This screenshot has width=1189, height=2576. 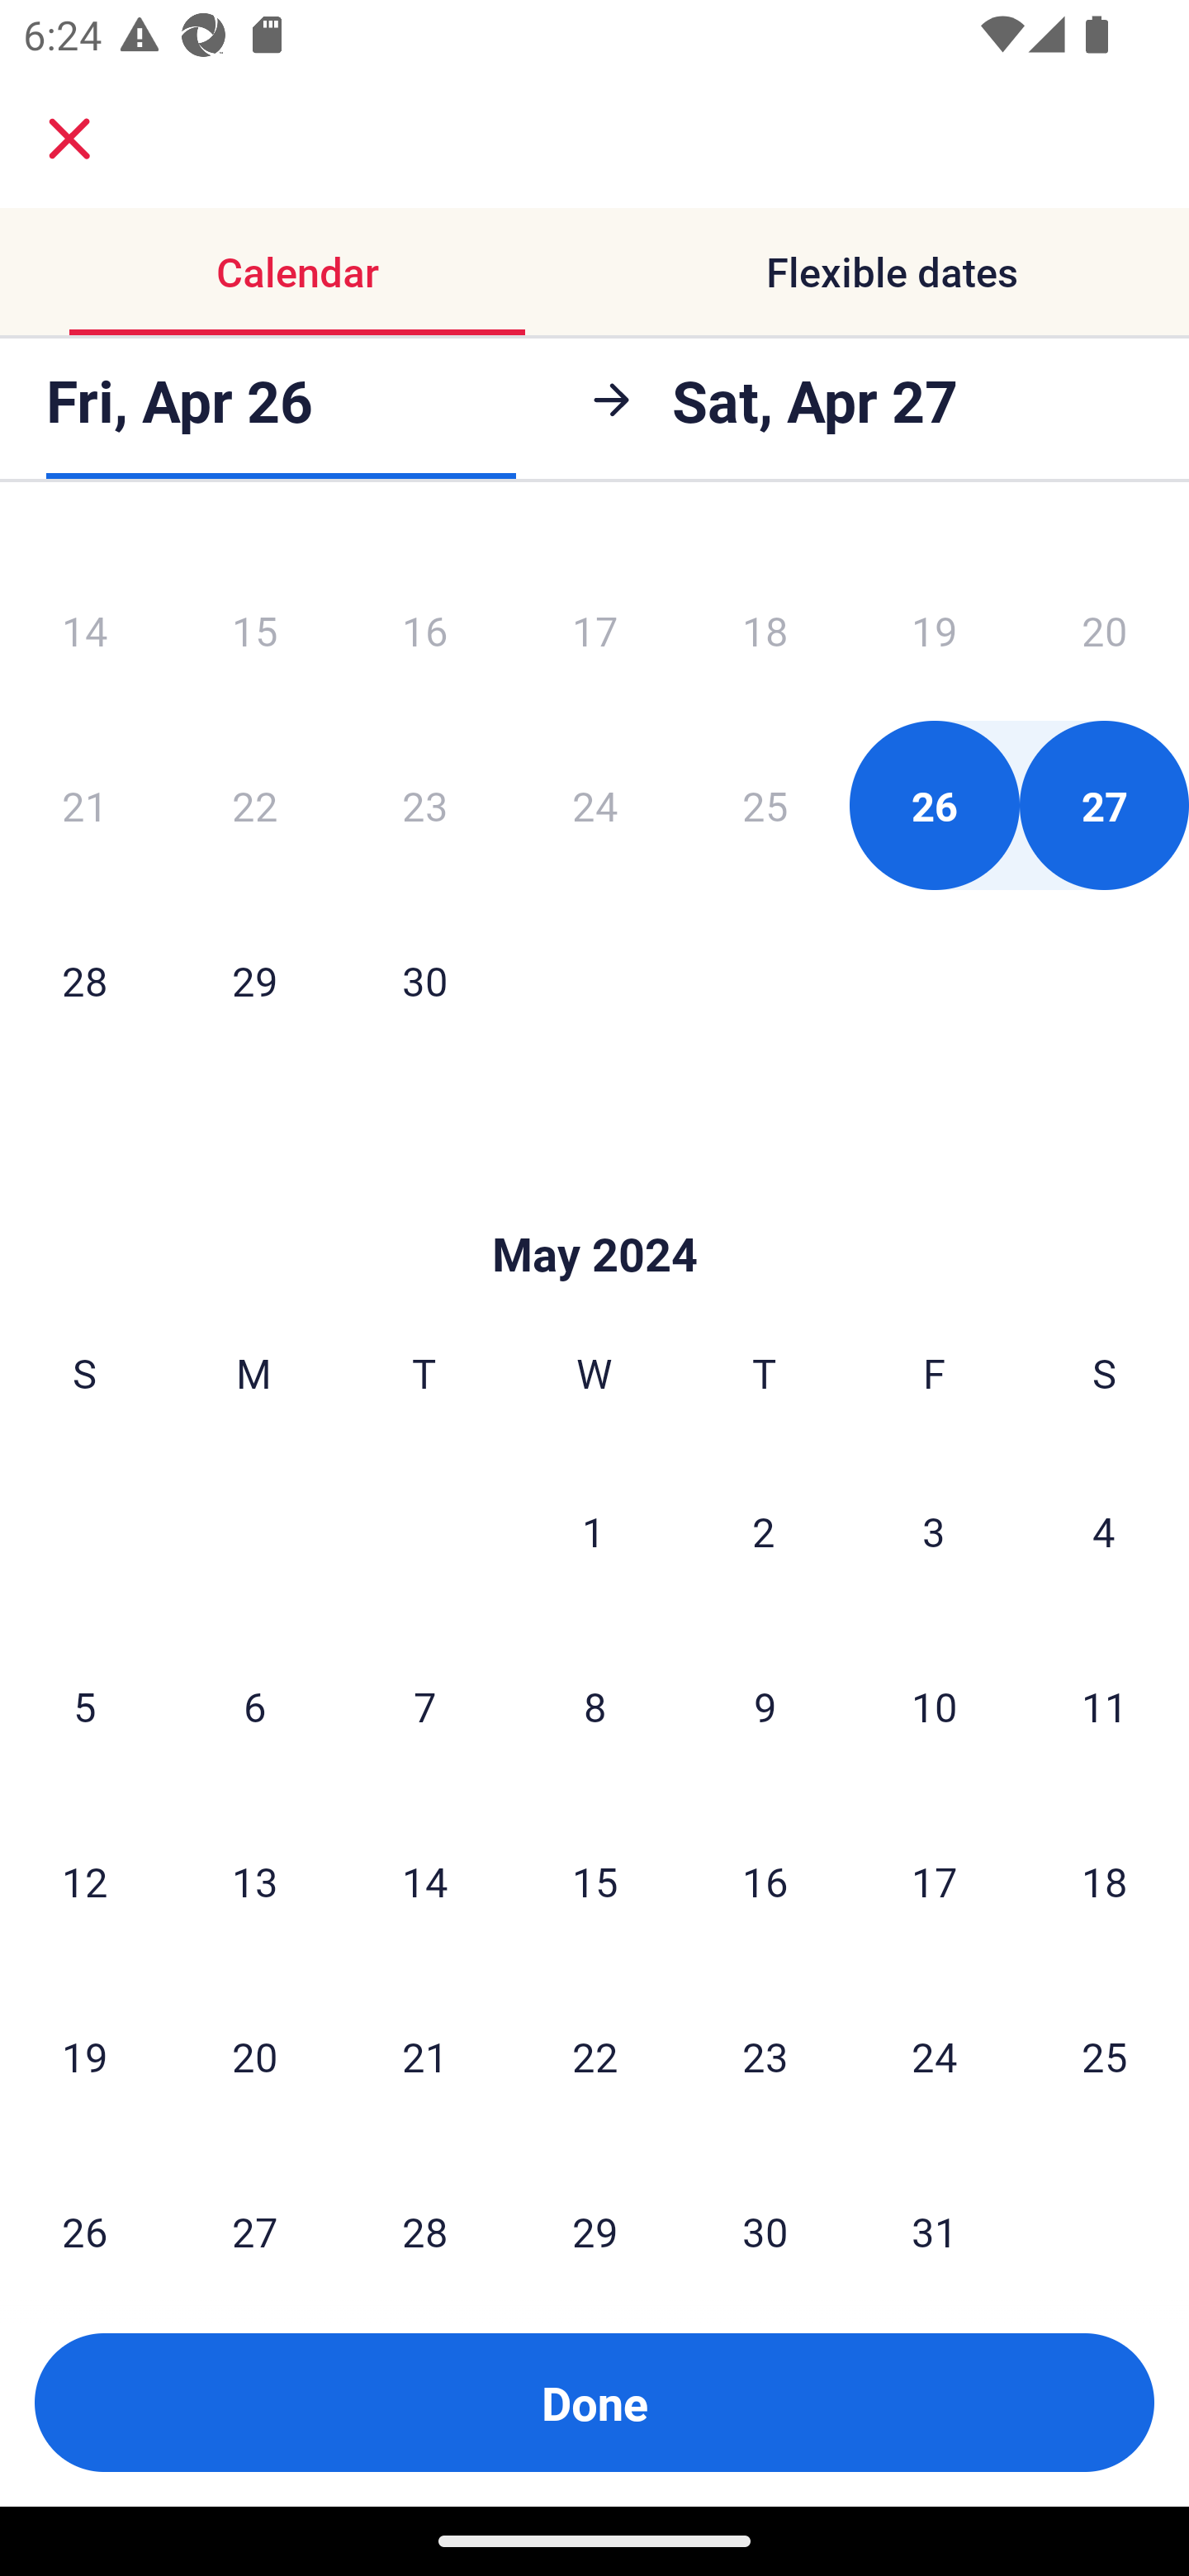 I want to click on 25 Saturday, May 25, 2024, so click(x=1105, y=2055).